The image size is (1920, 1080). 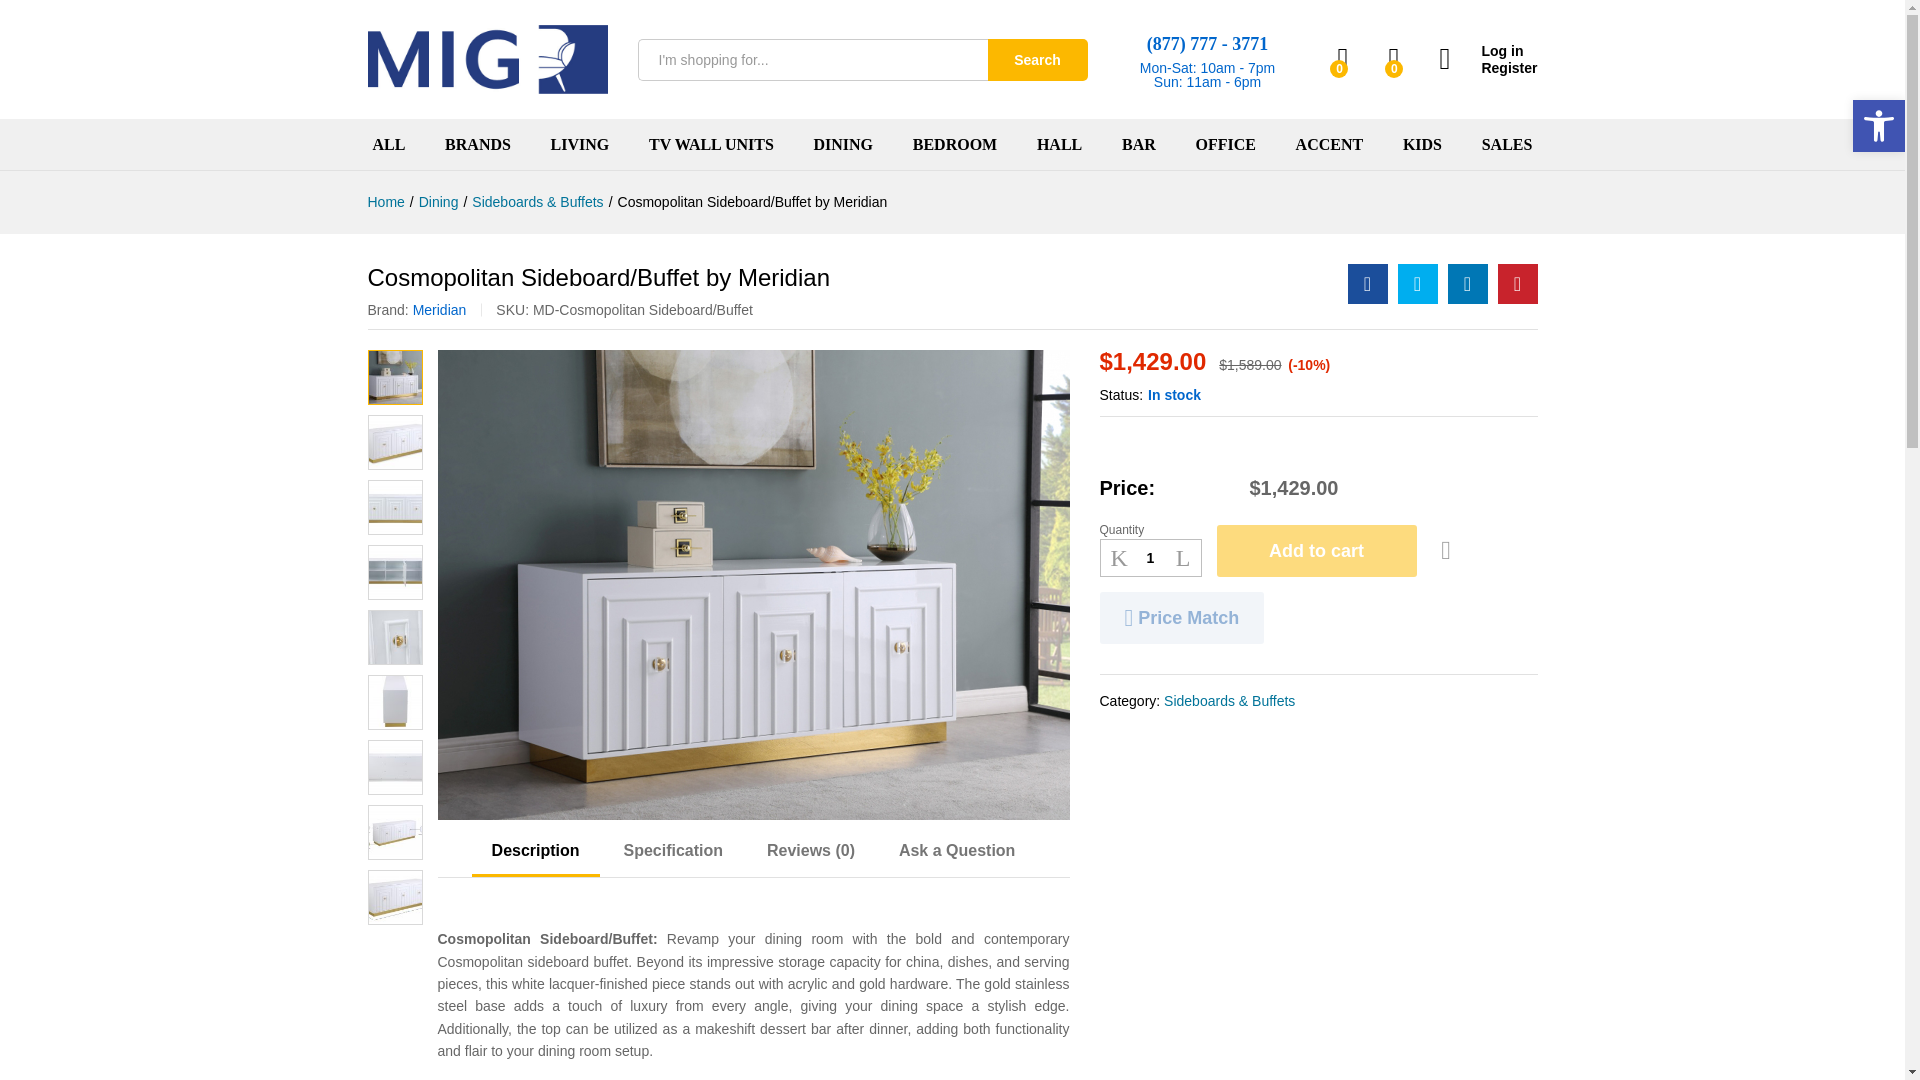 What do you see at coordinates (1488, 68) in the screenshot?
I see `Register` at bounding box center [1488, 68].